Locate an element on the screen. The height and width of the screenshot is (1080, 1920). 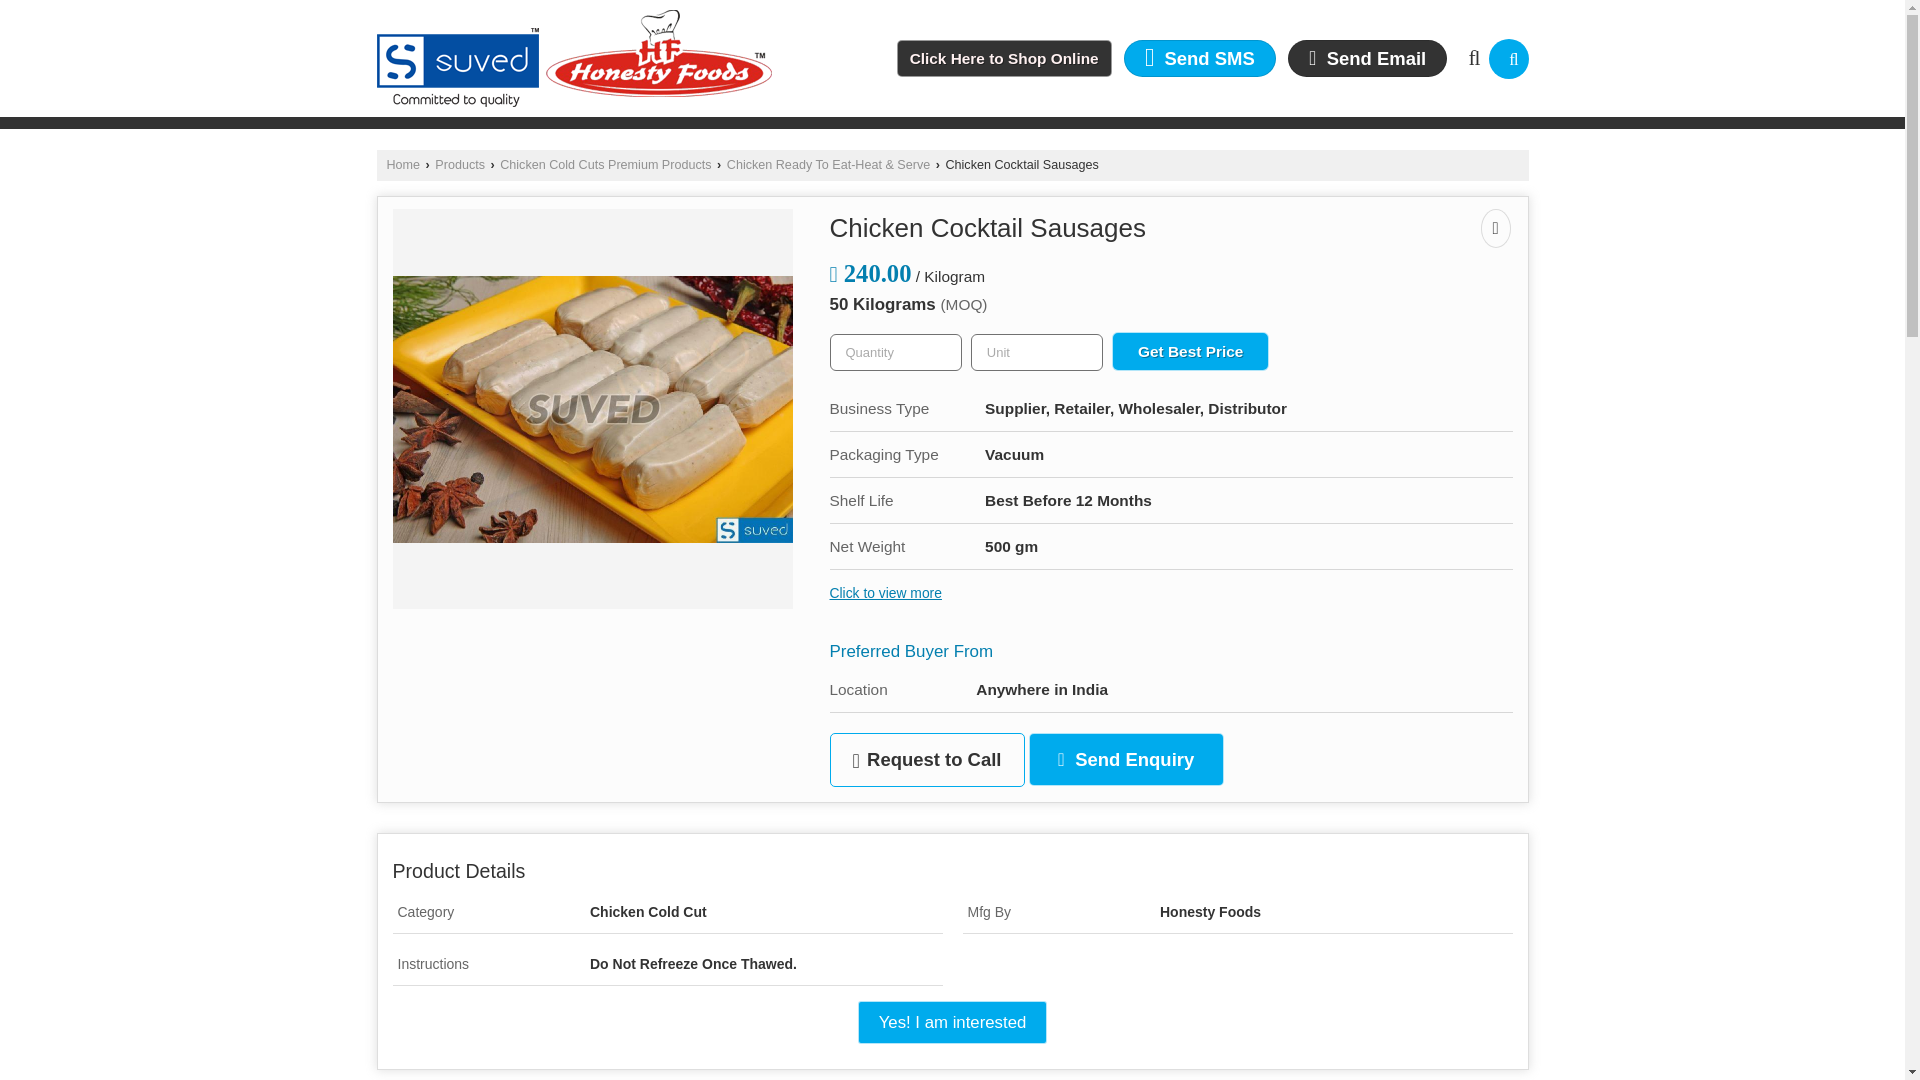
Search is located at coordinates (1508, 58).